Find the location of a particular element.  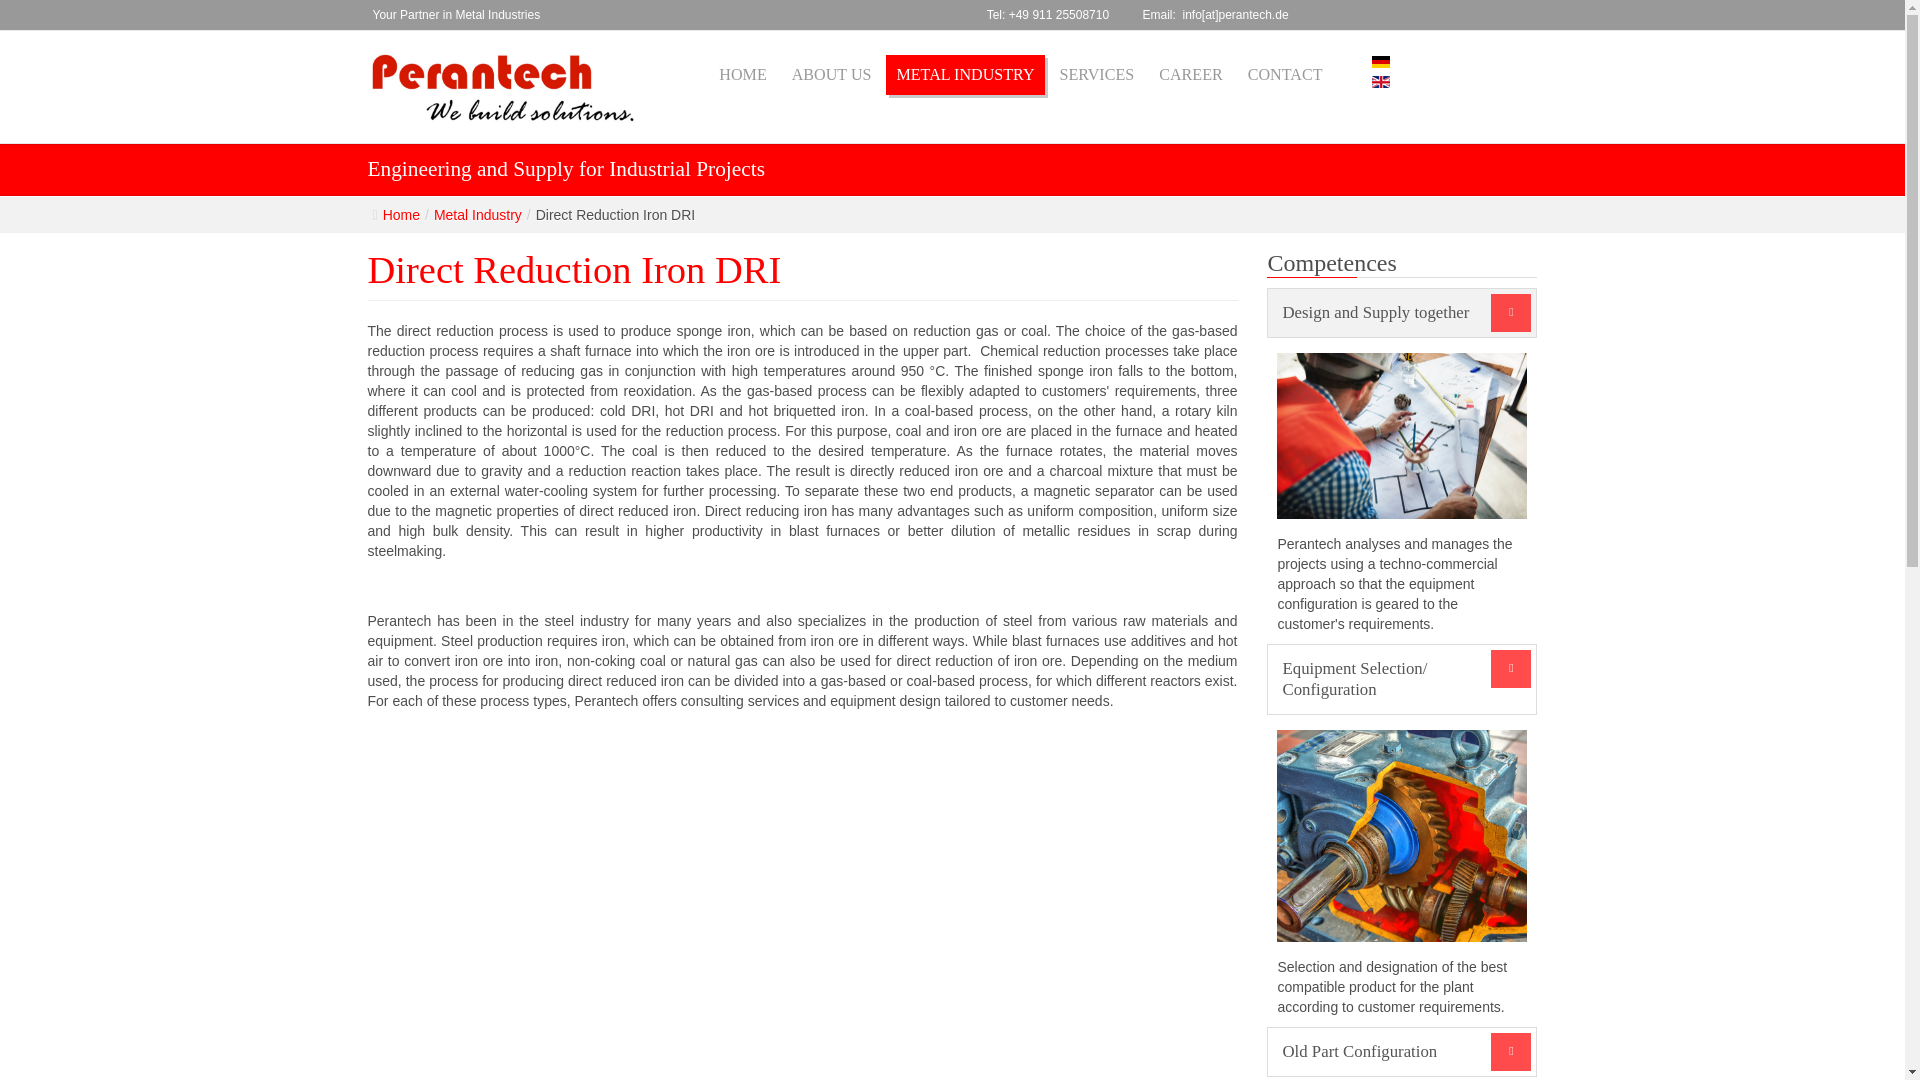

CAREER is located at coordinates (1190, 75).